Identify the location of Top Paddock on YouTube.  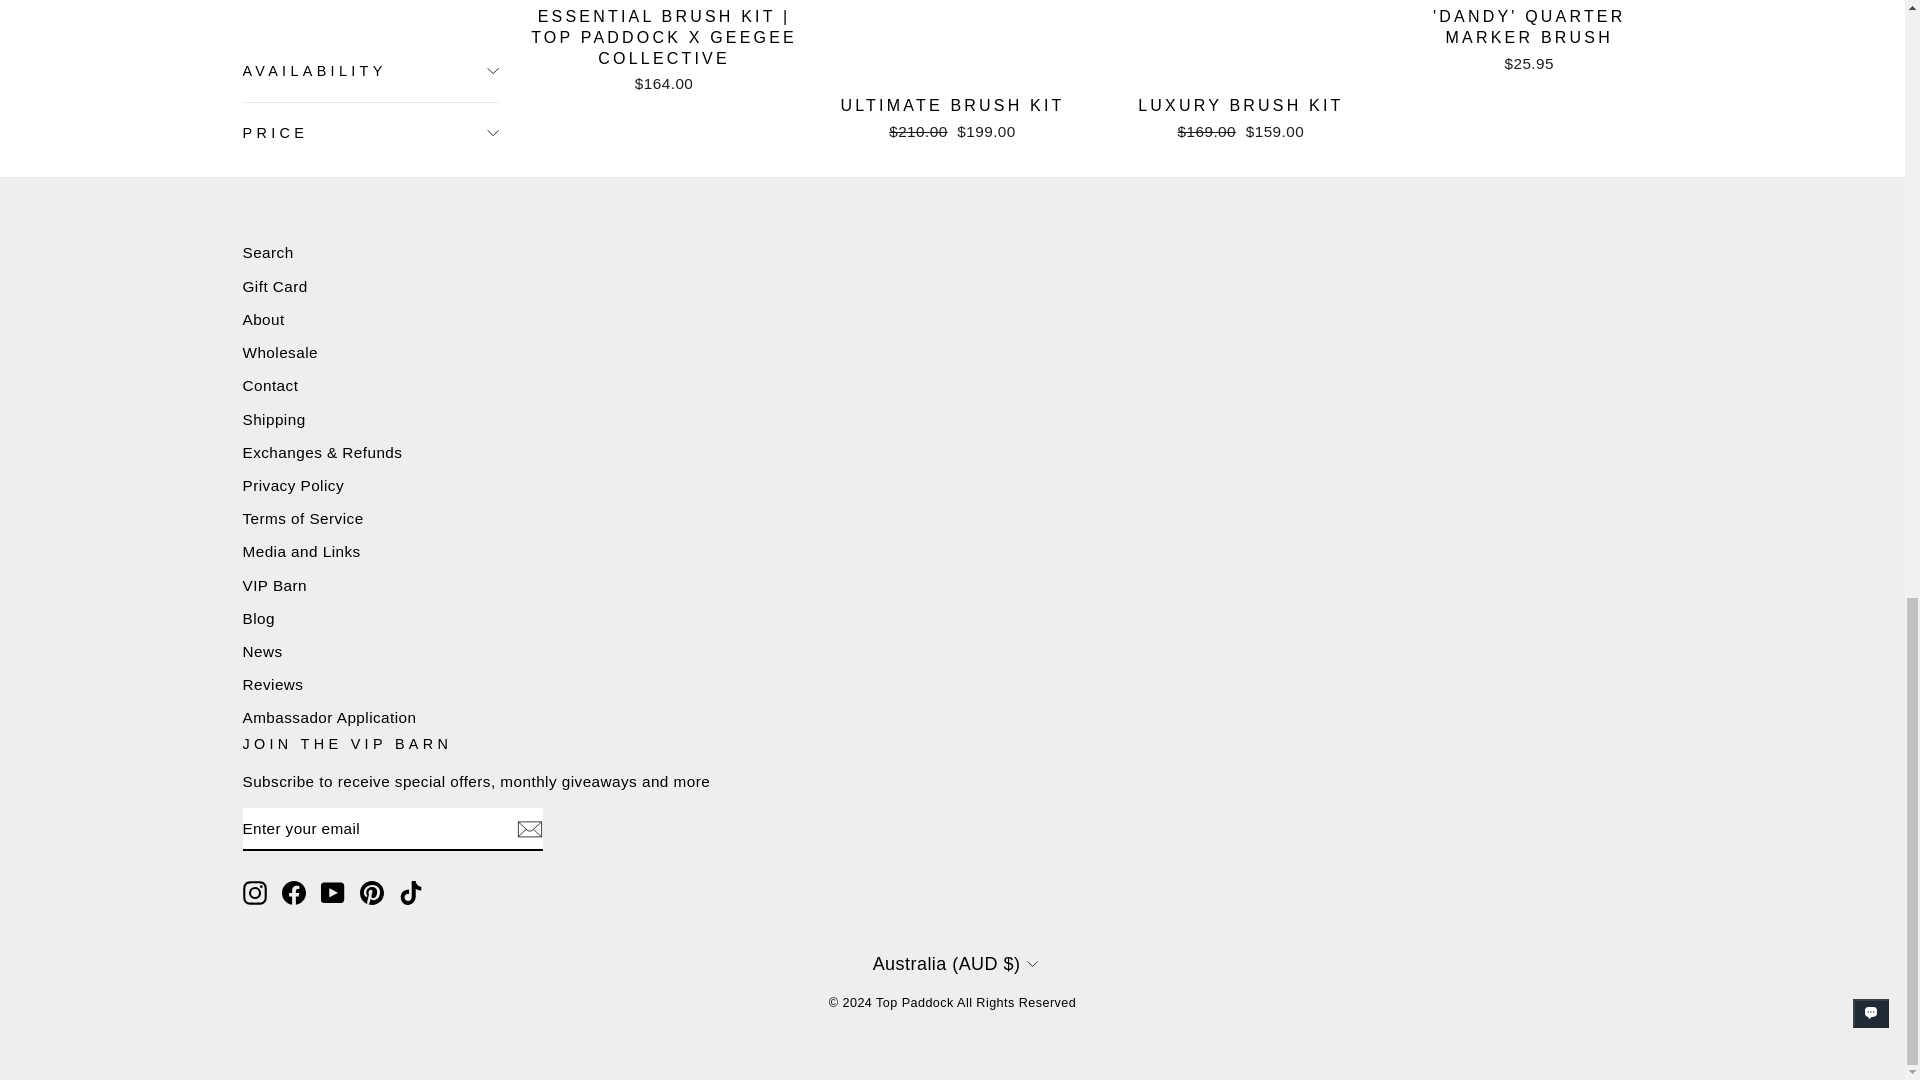
(332, 893).